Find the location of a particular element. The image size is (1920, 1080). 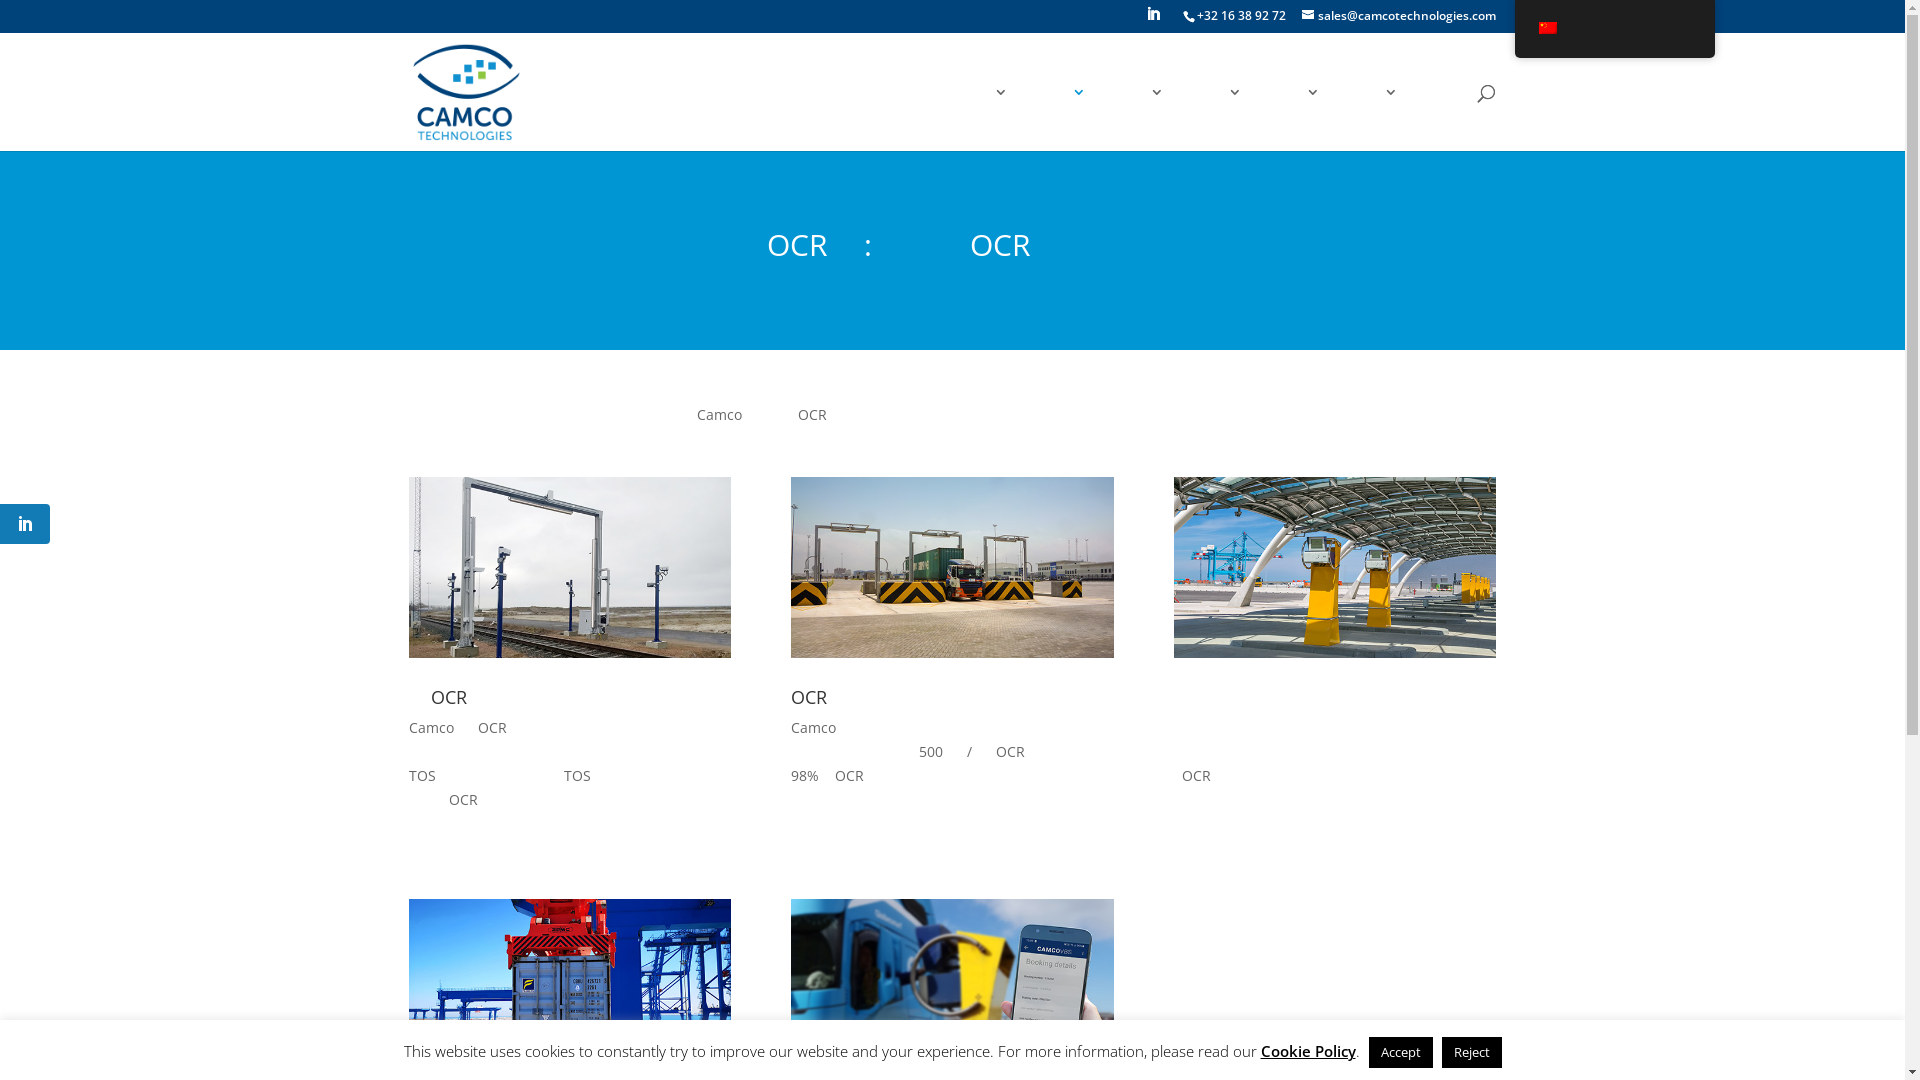

sales@camcotechnologies.com is located at coordinates (1399, 16).